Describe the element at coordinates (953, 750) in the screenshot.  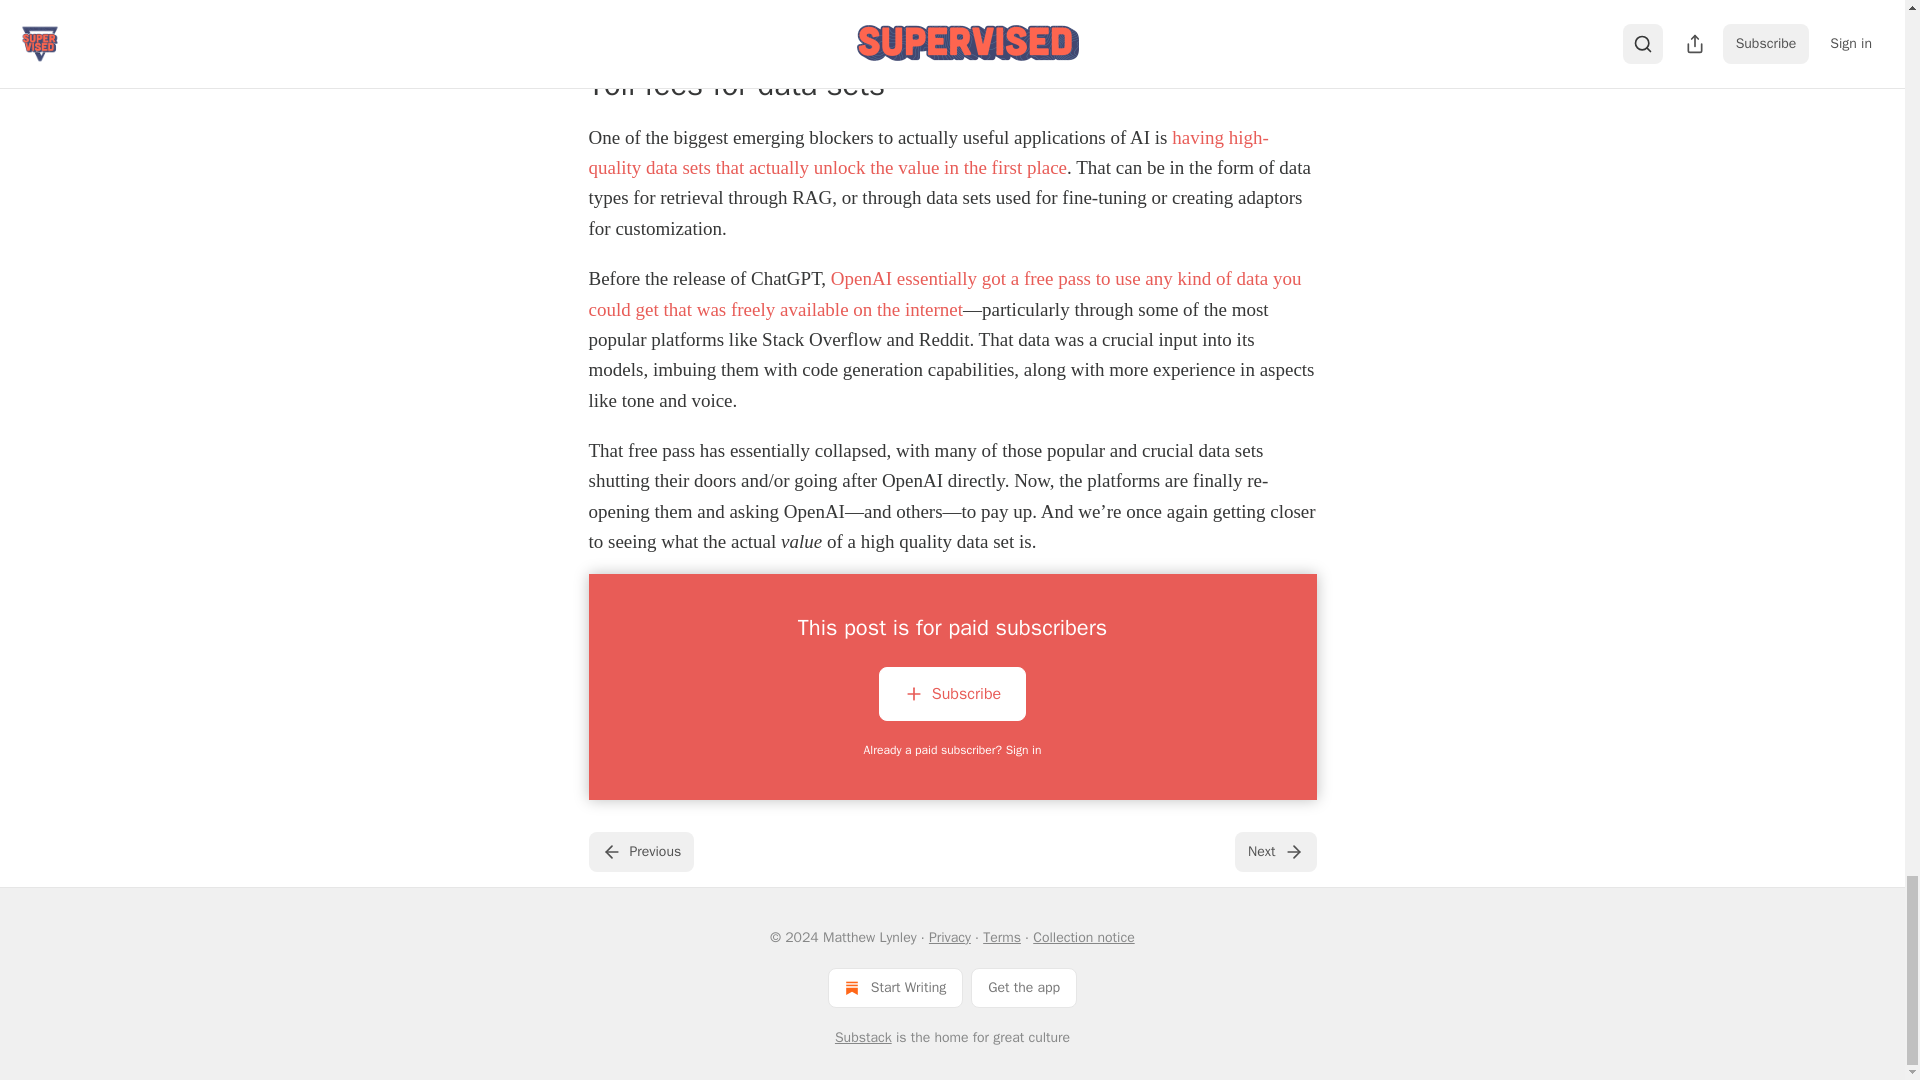
I see `Already a paid subscriber? Sign in` at that location.